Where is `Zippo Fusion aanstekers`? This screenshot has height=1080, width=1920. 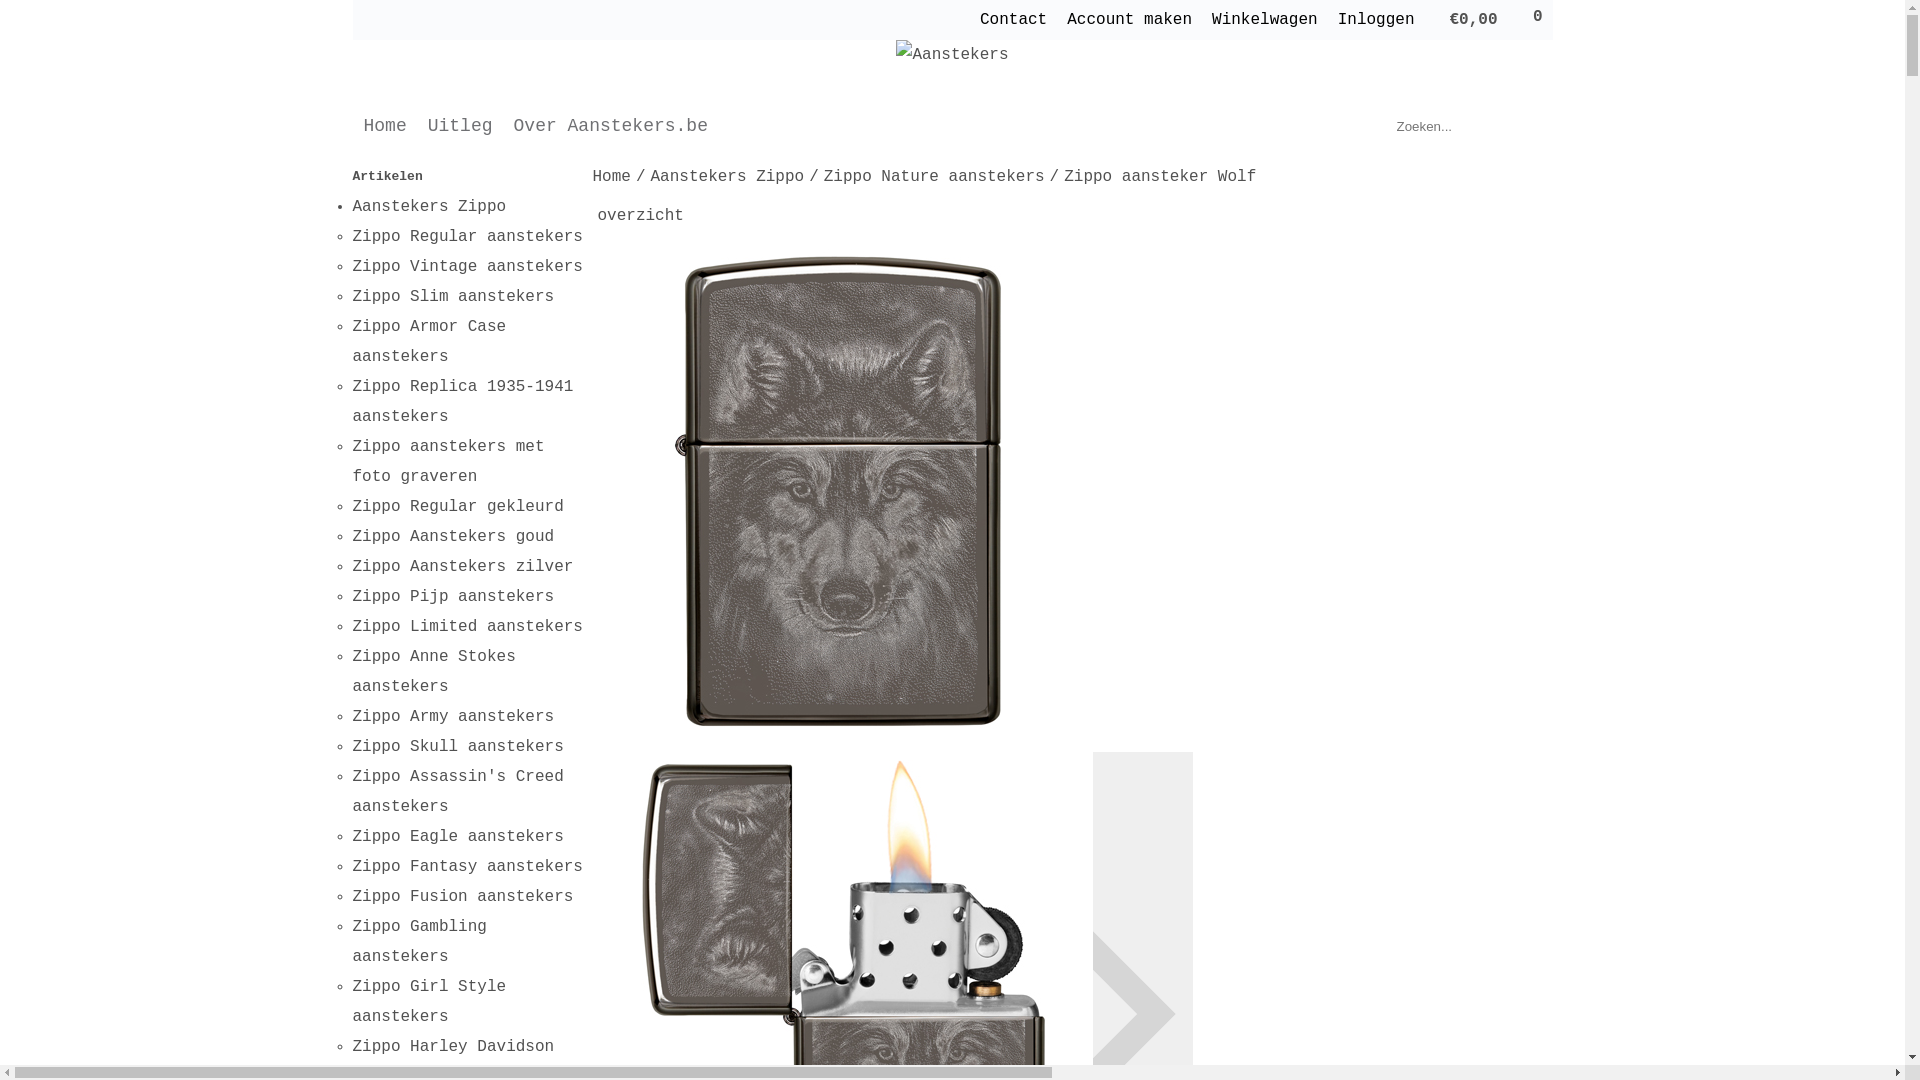 Zippo Fusion aanstekers is located at coordinates (462, 897).